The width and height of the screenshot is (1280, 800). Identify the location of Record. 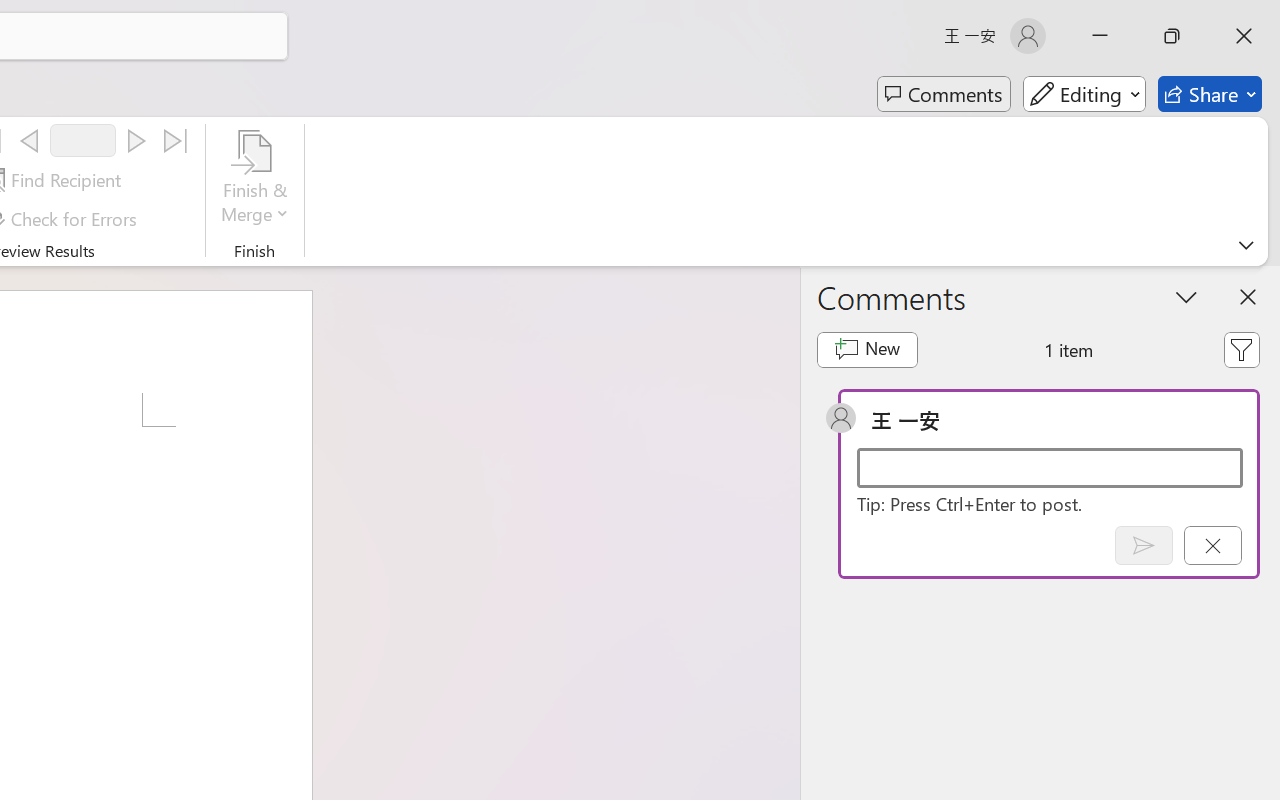
(83, 140).